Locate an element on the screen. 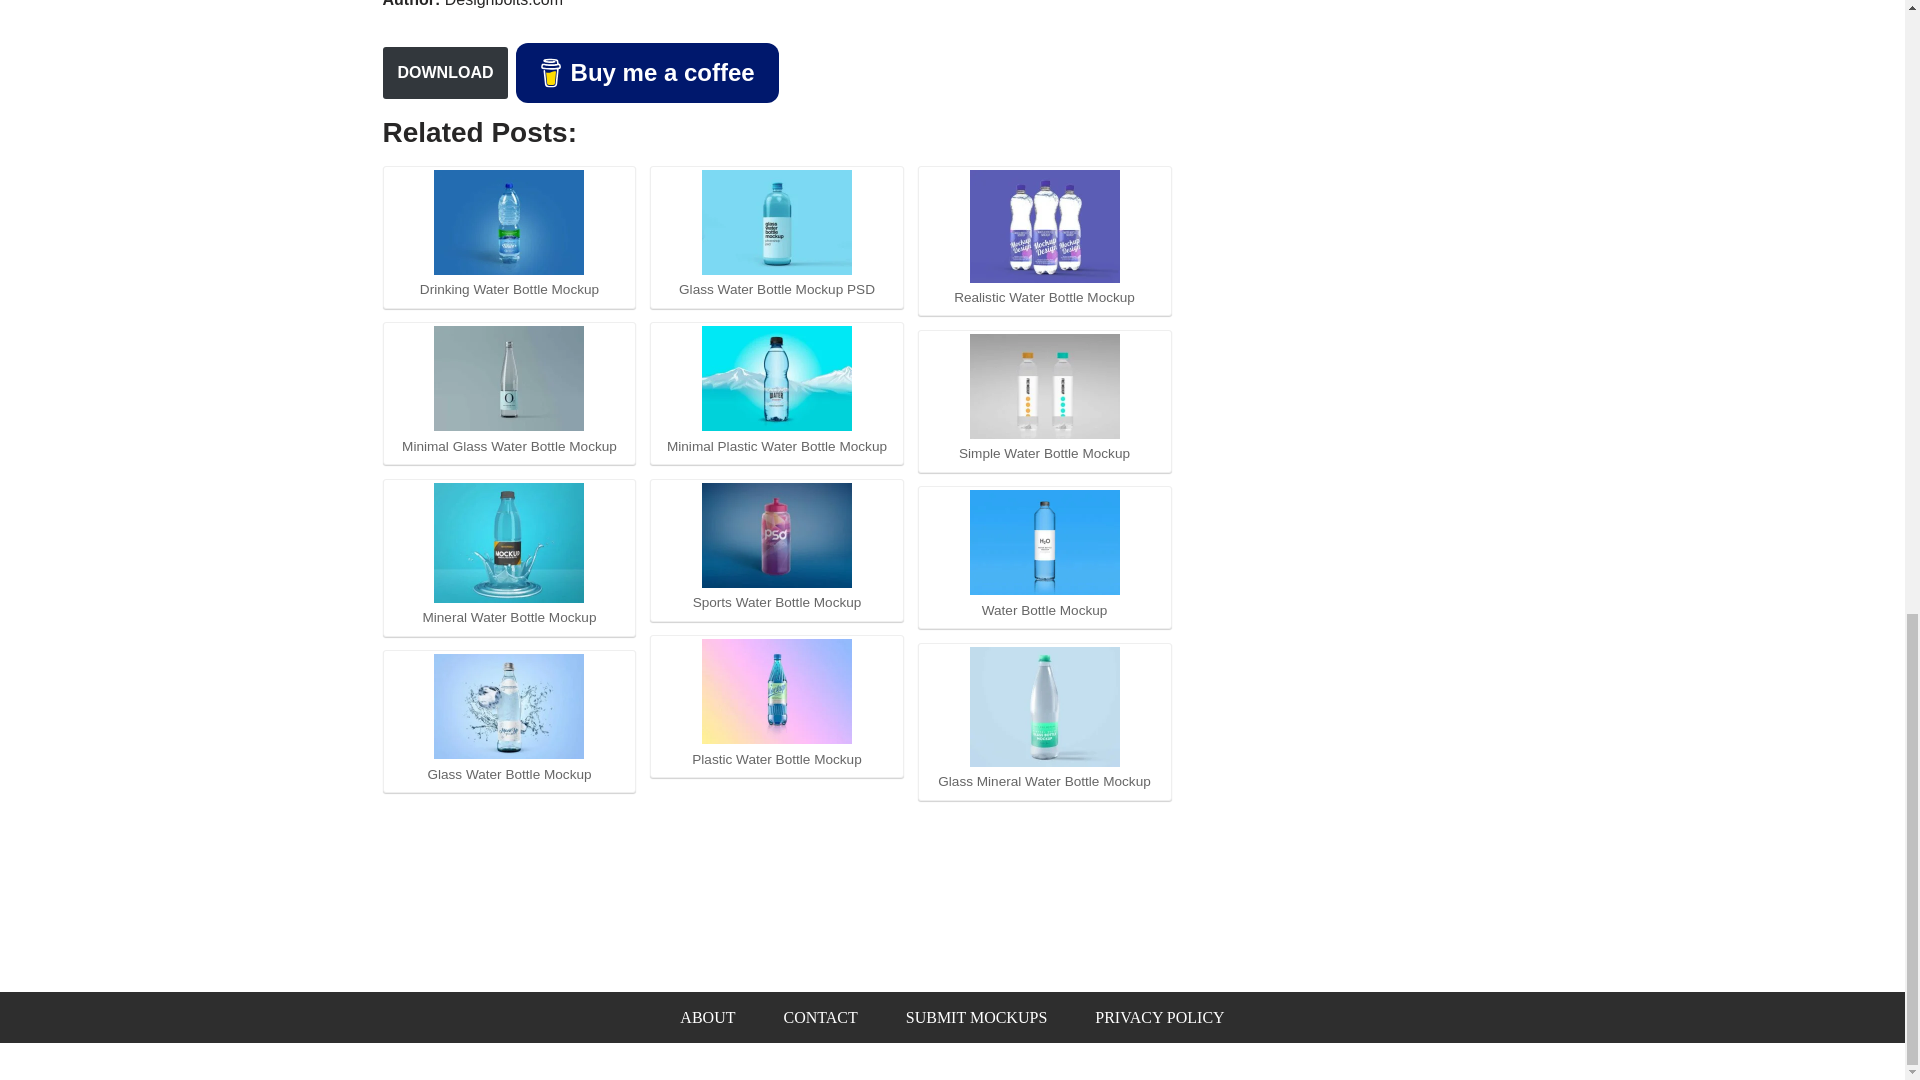  Plastic Water Bottle Mockup is located at coordinates (777, 692).